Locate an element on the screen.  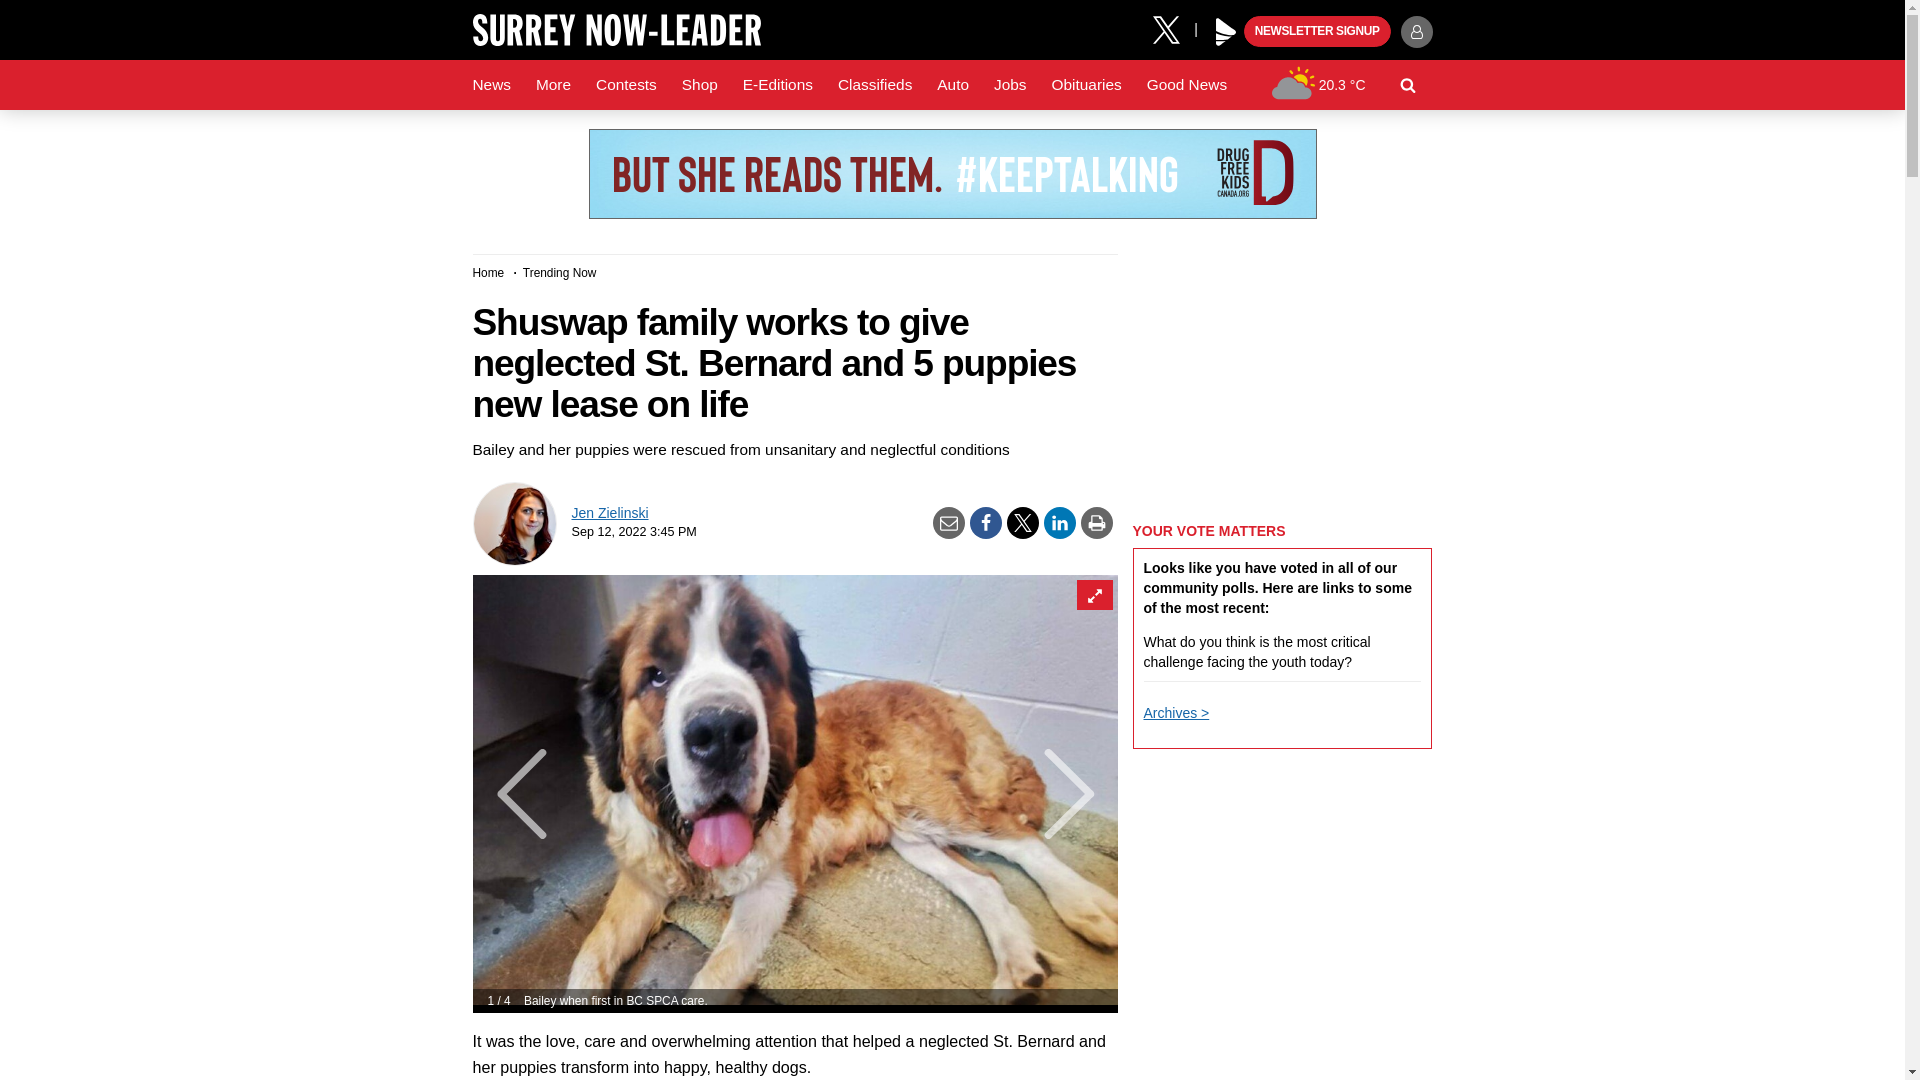
X is located at coordinates (1173, 28).